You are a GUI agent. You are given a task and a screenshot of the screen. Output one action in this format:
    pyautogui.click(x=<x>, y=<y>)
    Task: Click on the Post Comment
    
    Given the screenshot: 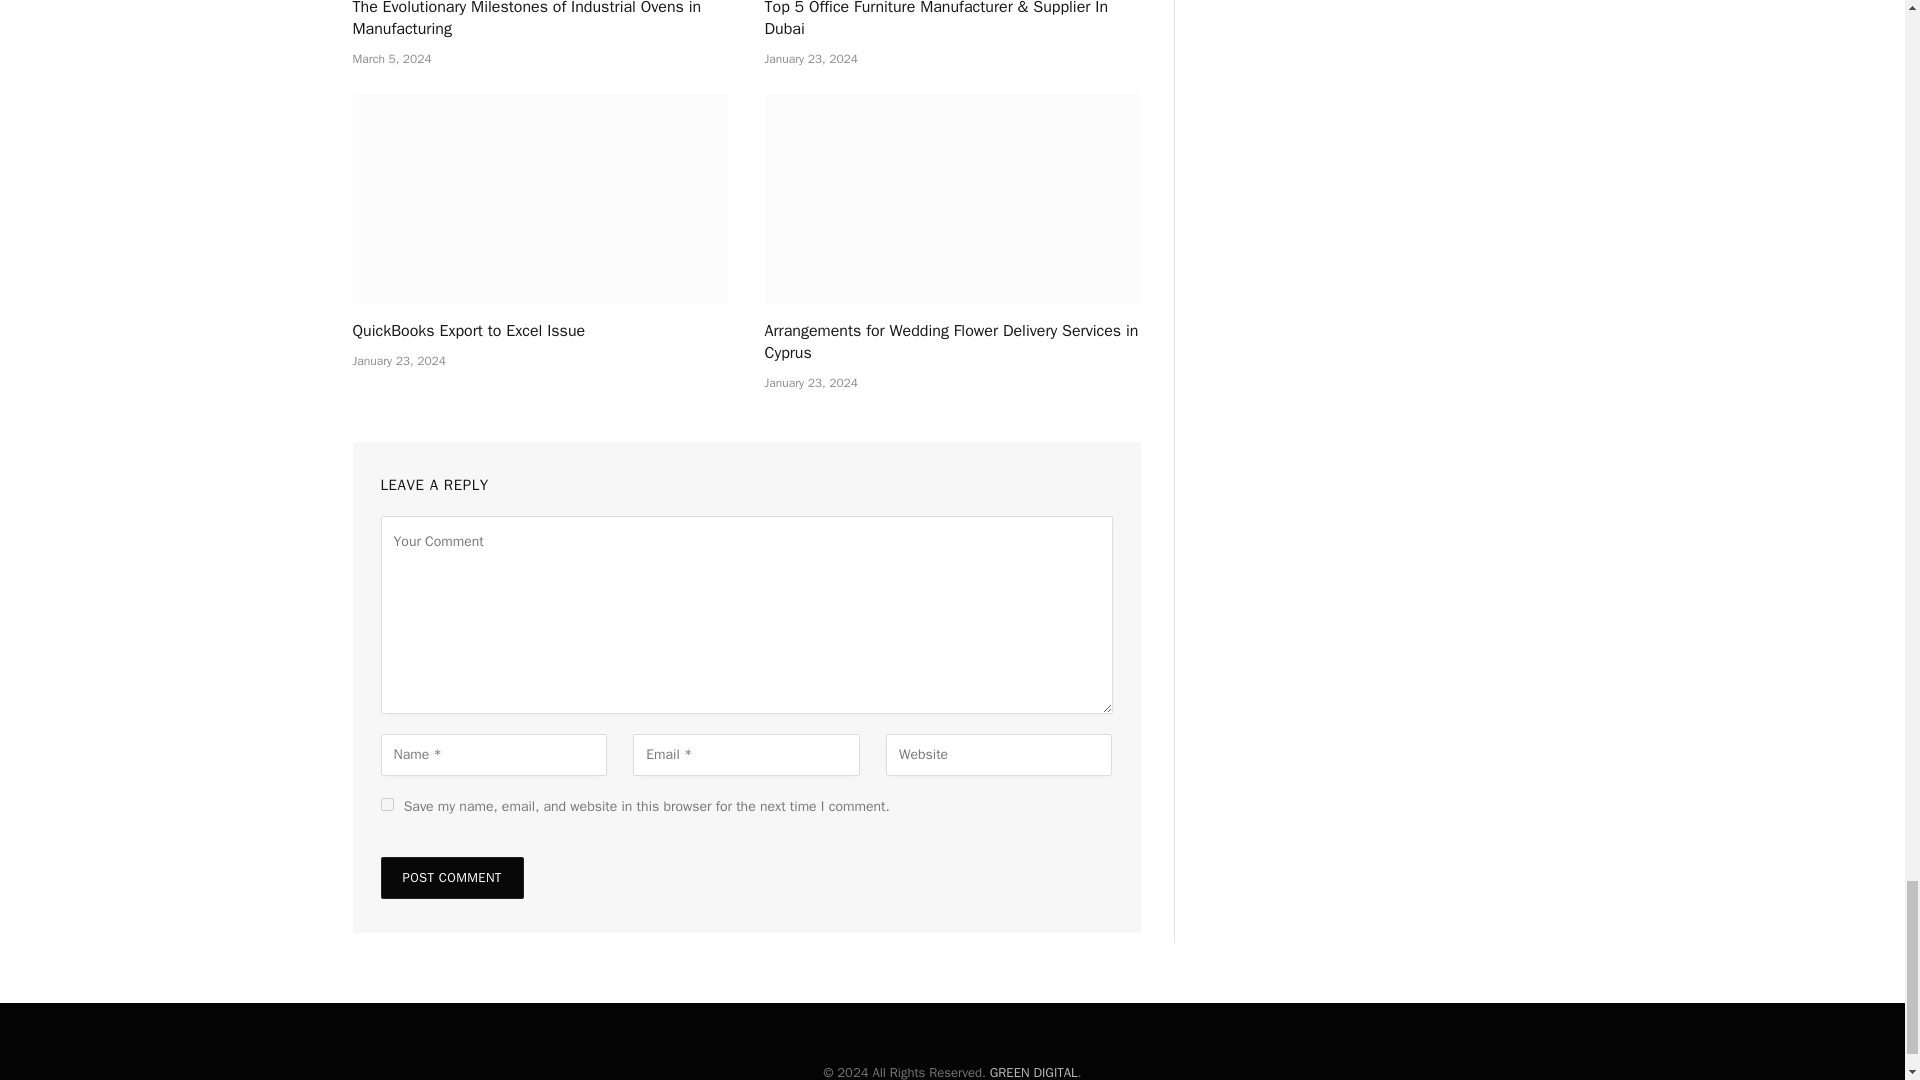 What is the action you would take?
    pyautogui.click(x=451, y=878)
    